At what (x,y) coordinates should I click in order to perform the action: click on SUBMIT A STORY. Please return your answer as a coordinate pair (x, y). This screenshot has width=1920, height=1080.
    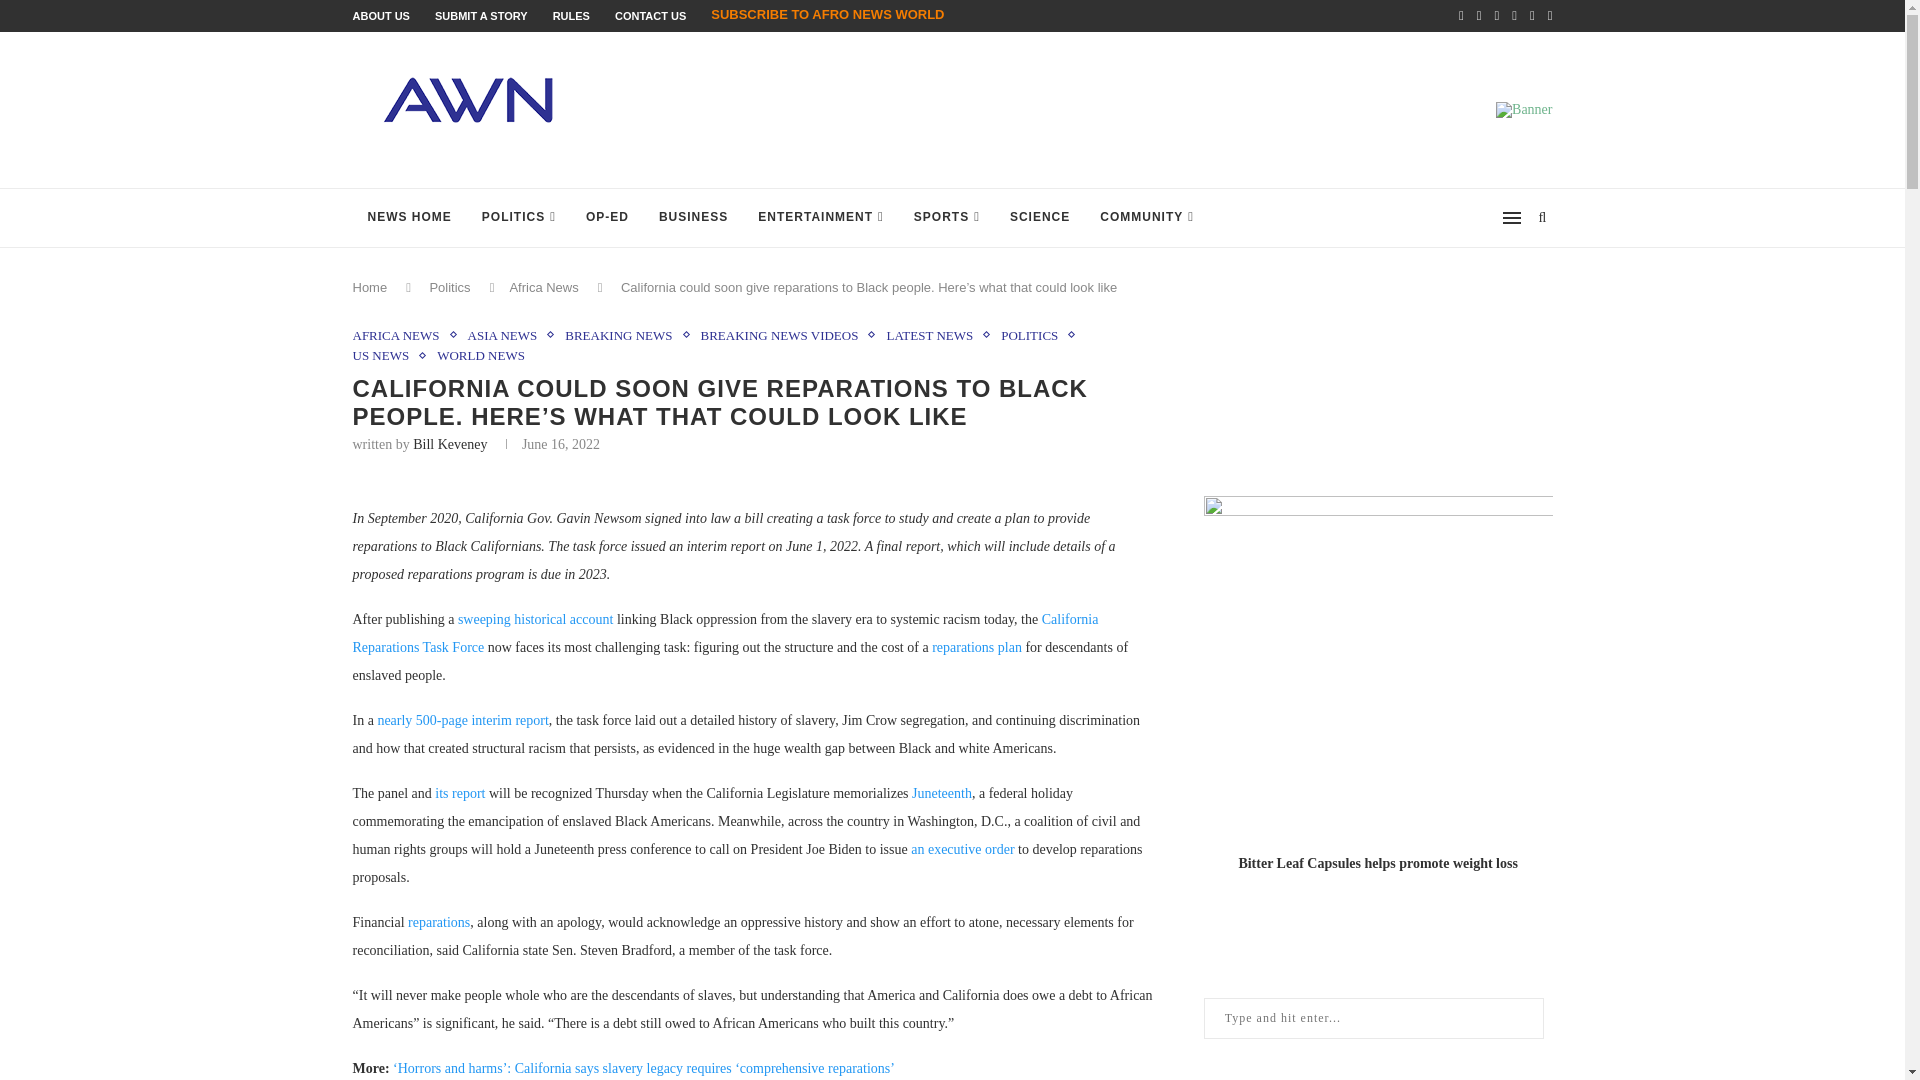
    Looking at the image, I should click on (482, 15).